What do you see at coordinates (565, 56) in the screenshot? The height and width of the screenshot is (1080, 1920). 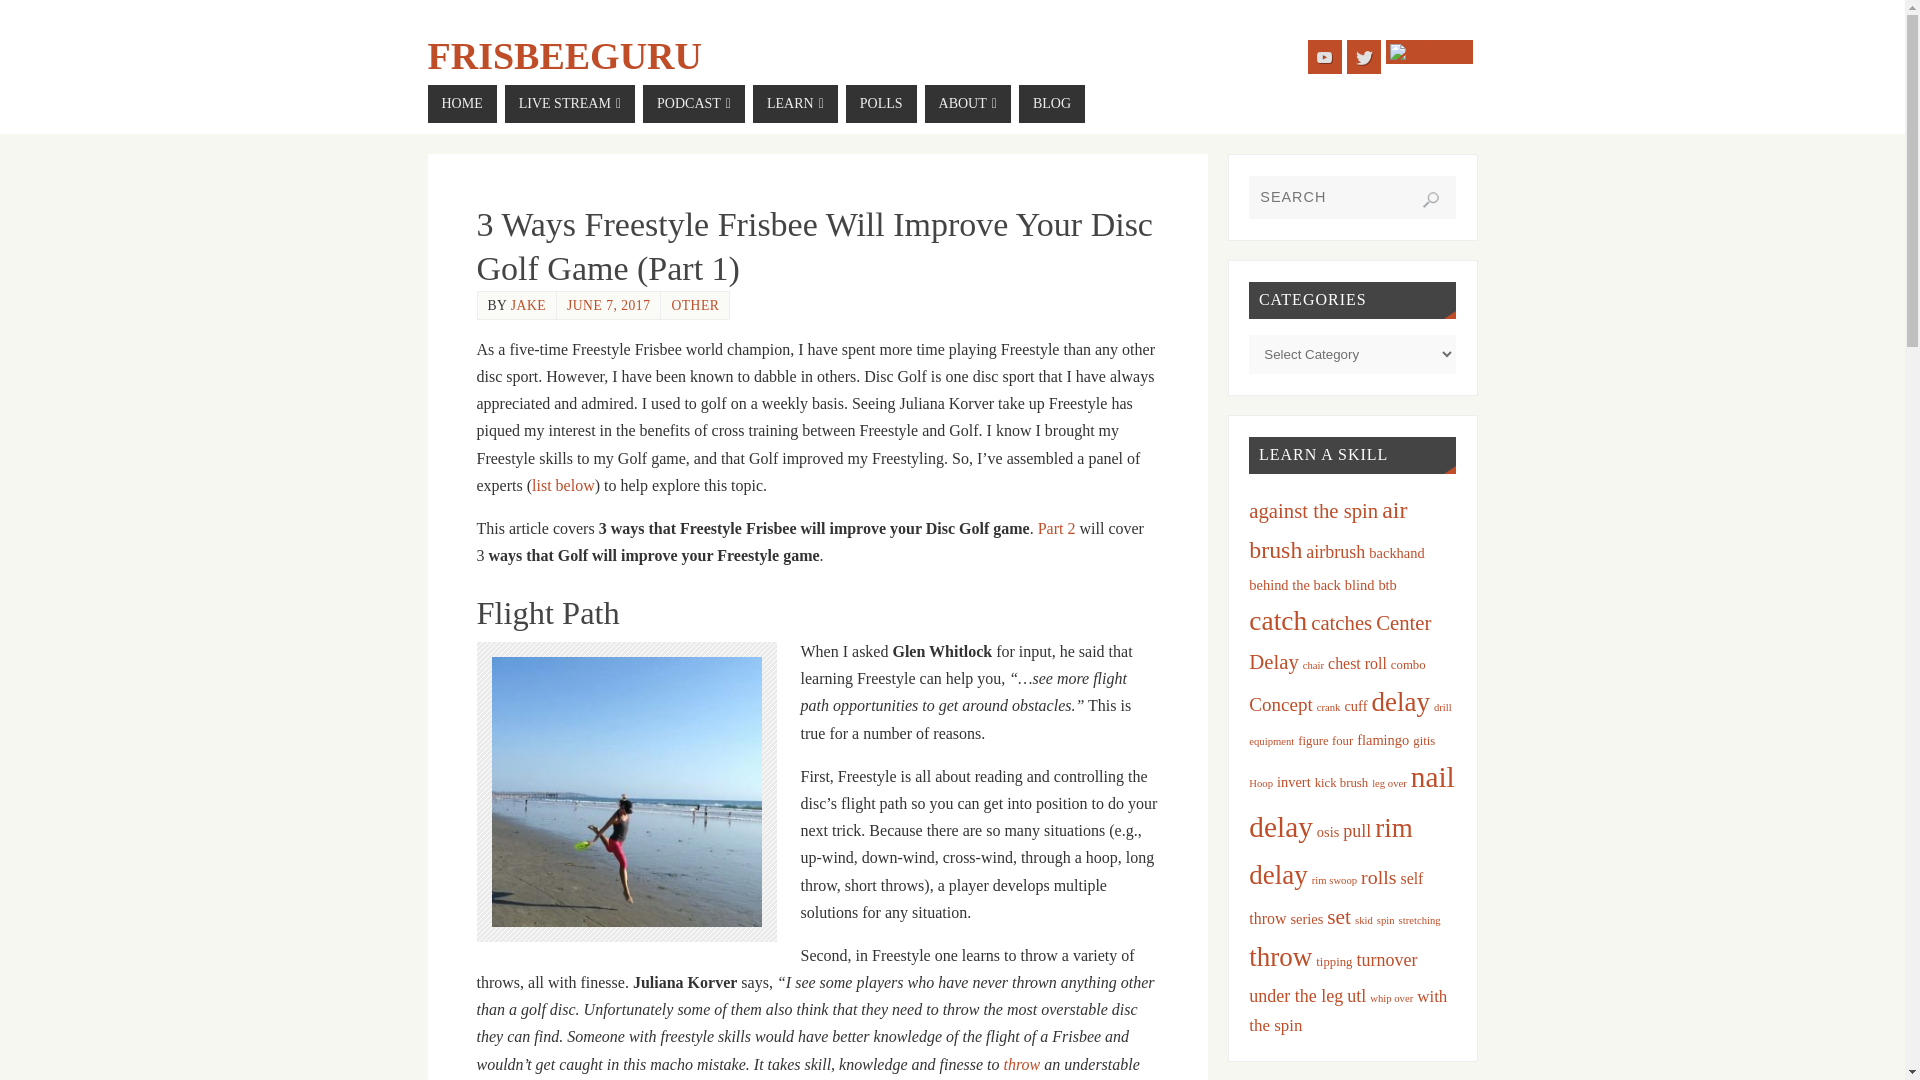 I see `FrisbeeGuru` at bounding box center [565, 56].